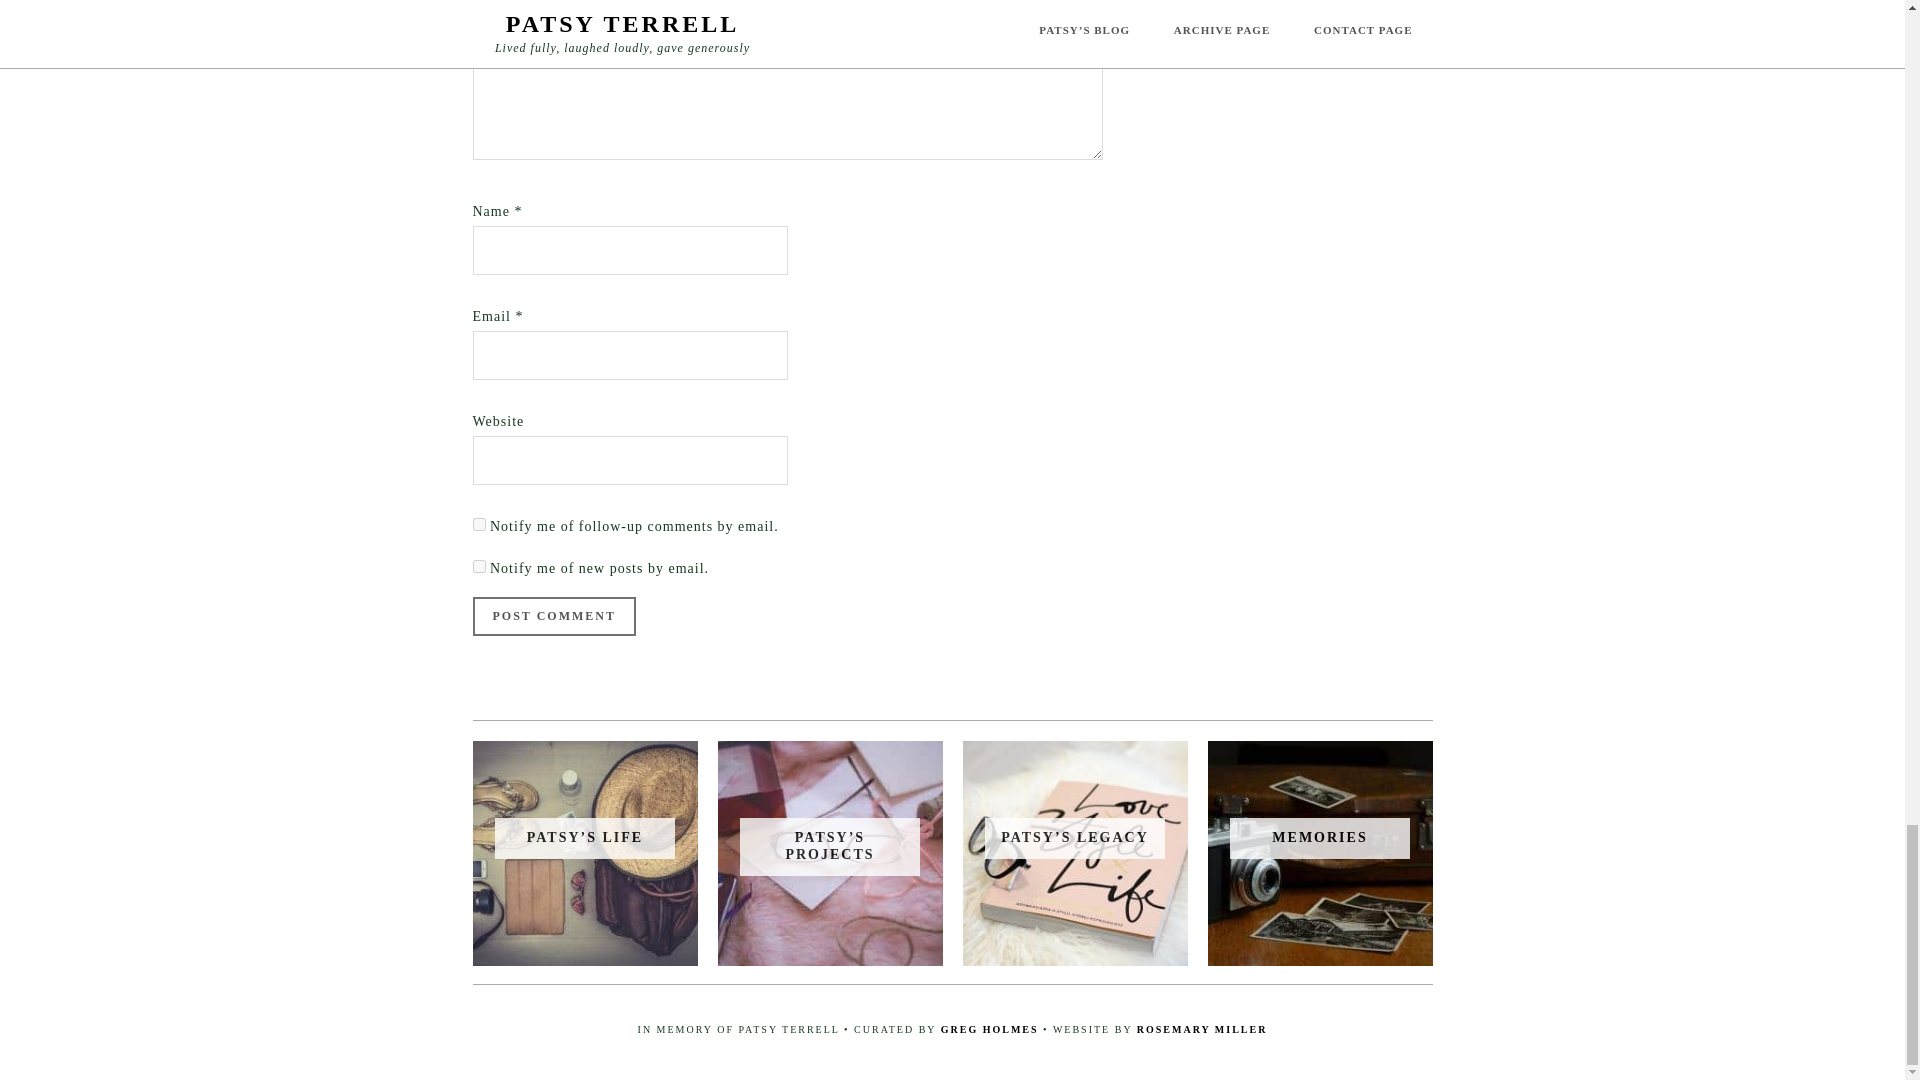 This screenshot has height=1080, width=1920. Describe the element at coordinates (478, 566) in the screenshot. I see `subscribe` at that location.